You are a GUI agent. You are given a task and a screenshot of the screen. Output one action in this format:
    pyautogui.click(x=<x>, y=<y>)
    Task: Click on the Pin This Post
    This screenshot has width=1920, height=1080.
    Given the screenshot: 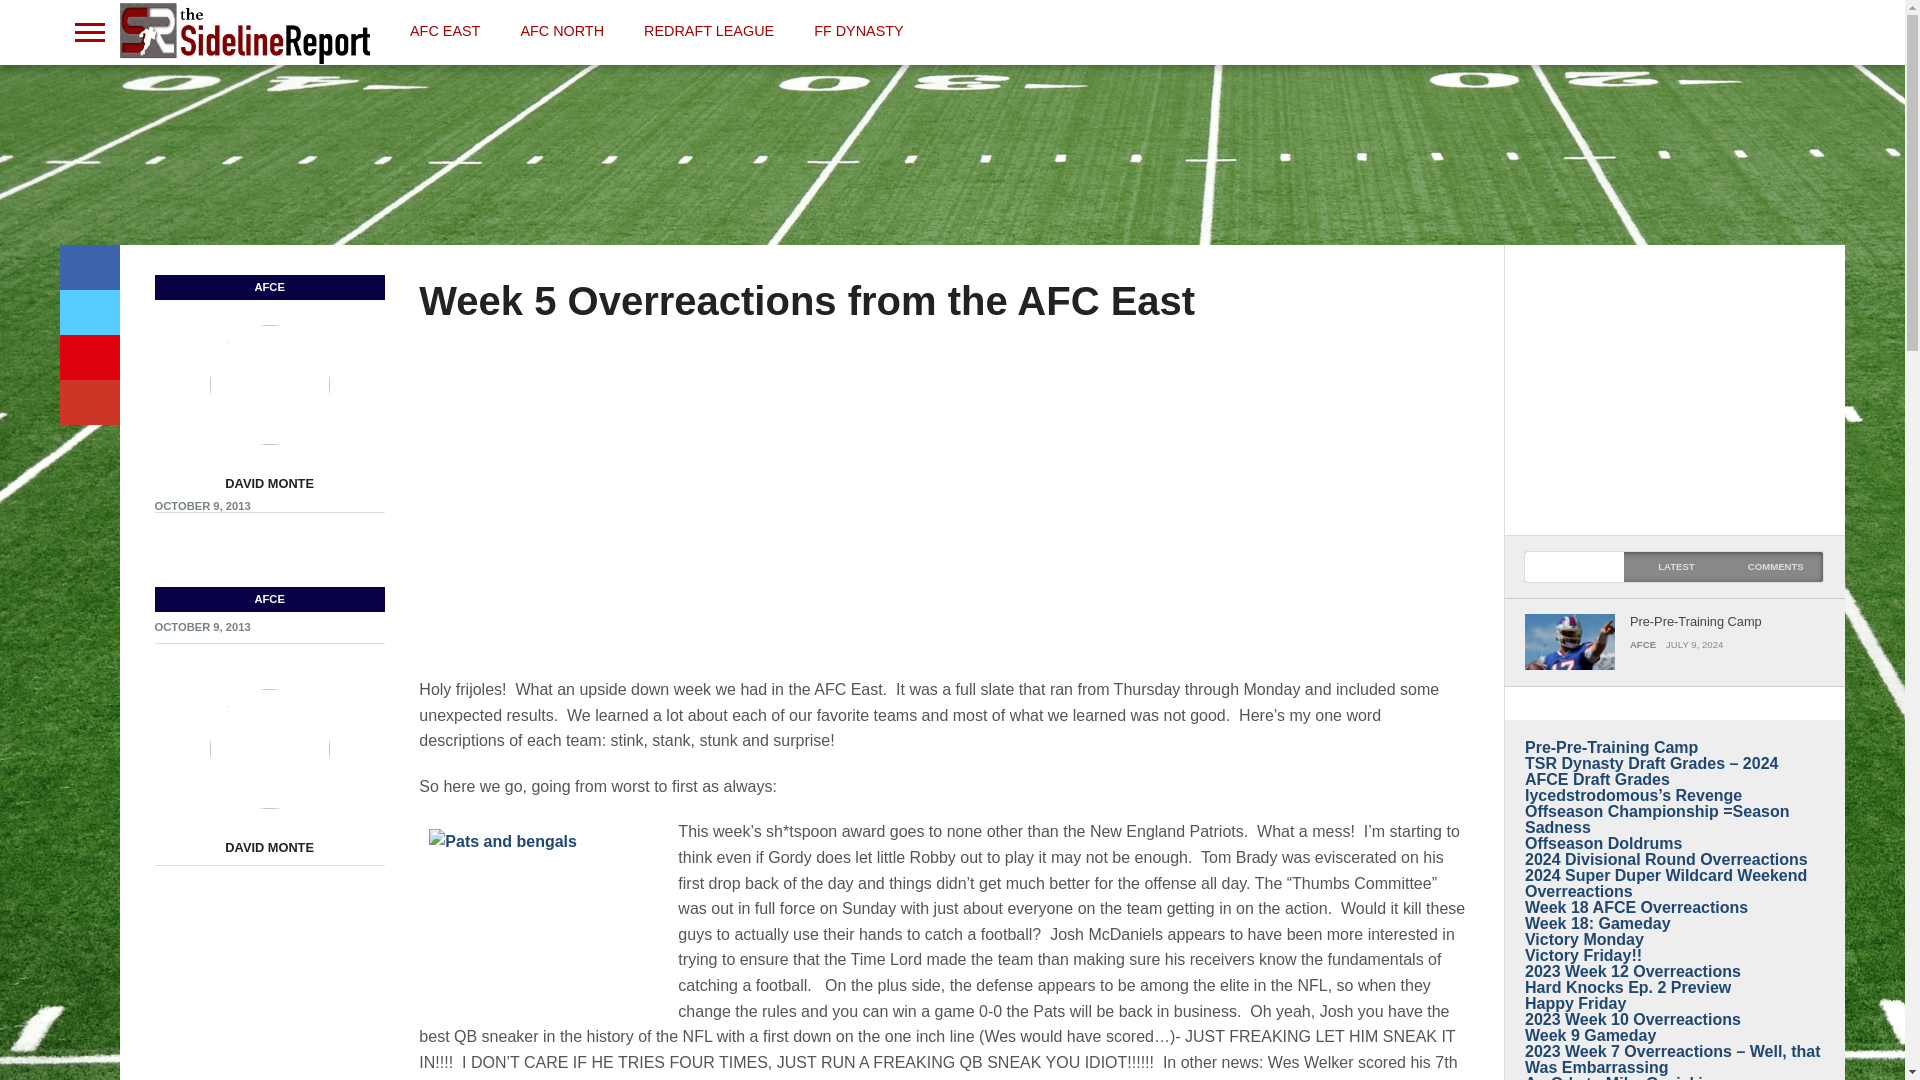 What is the action you would take?
    pyautogui.click(x=89, y=357)
    